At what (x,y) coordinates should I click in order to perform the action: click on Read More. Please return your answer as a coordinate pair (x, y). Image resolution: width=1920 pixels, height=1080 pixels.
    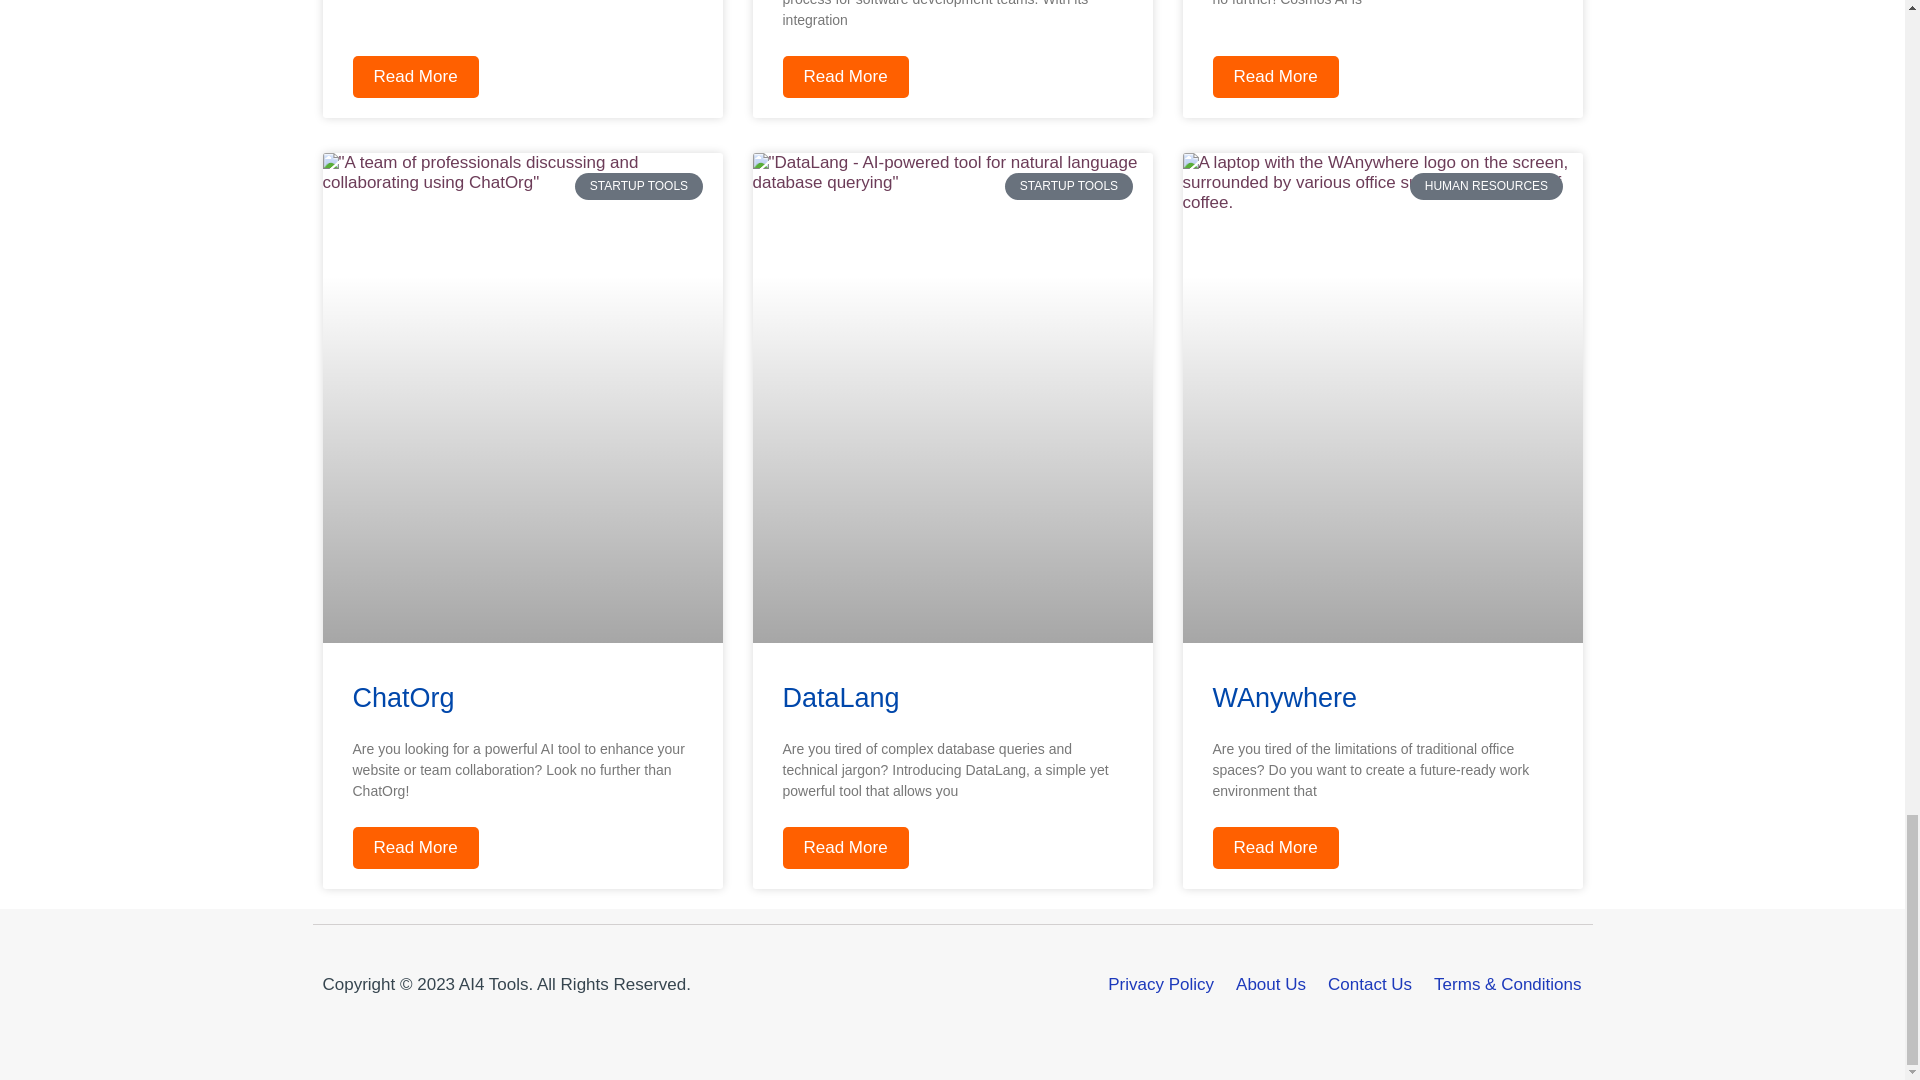
    Looking at the image, I should click on (1274, 77).